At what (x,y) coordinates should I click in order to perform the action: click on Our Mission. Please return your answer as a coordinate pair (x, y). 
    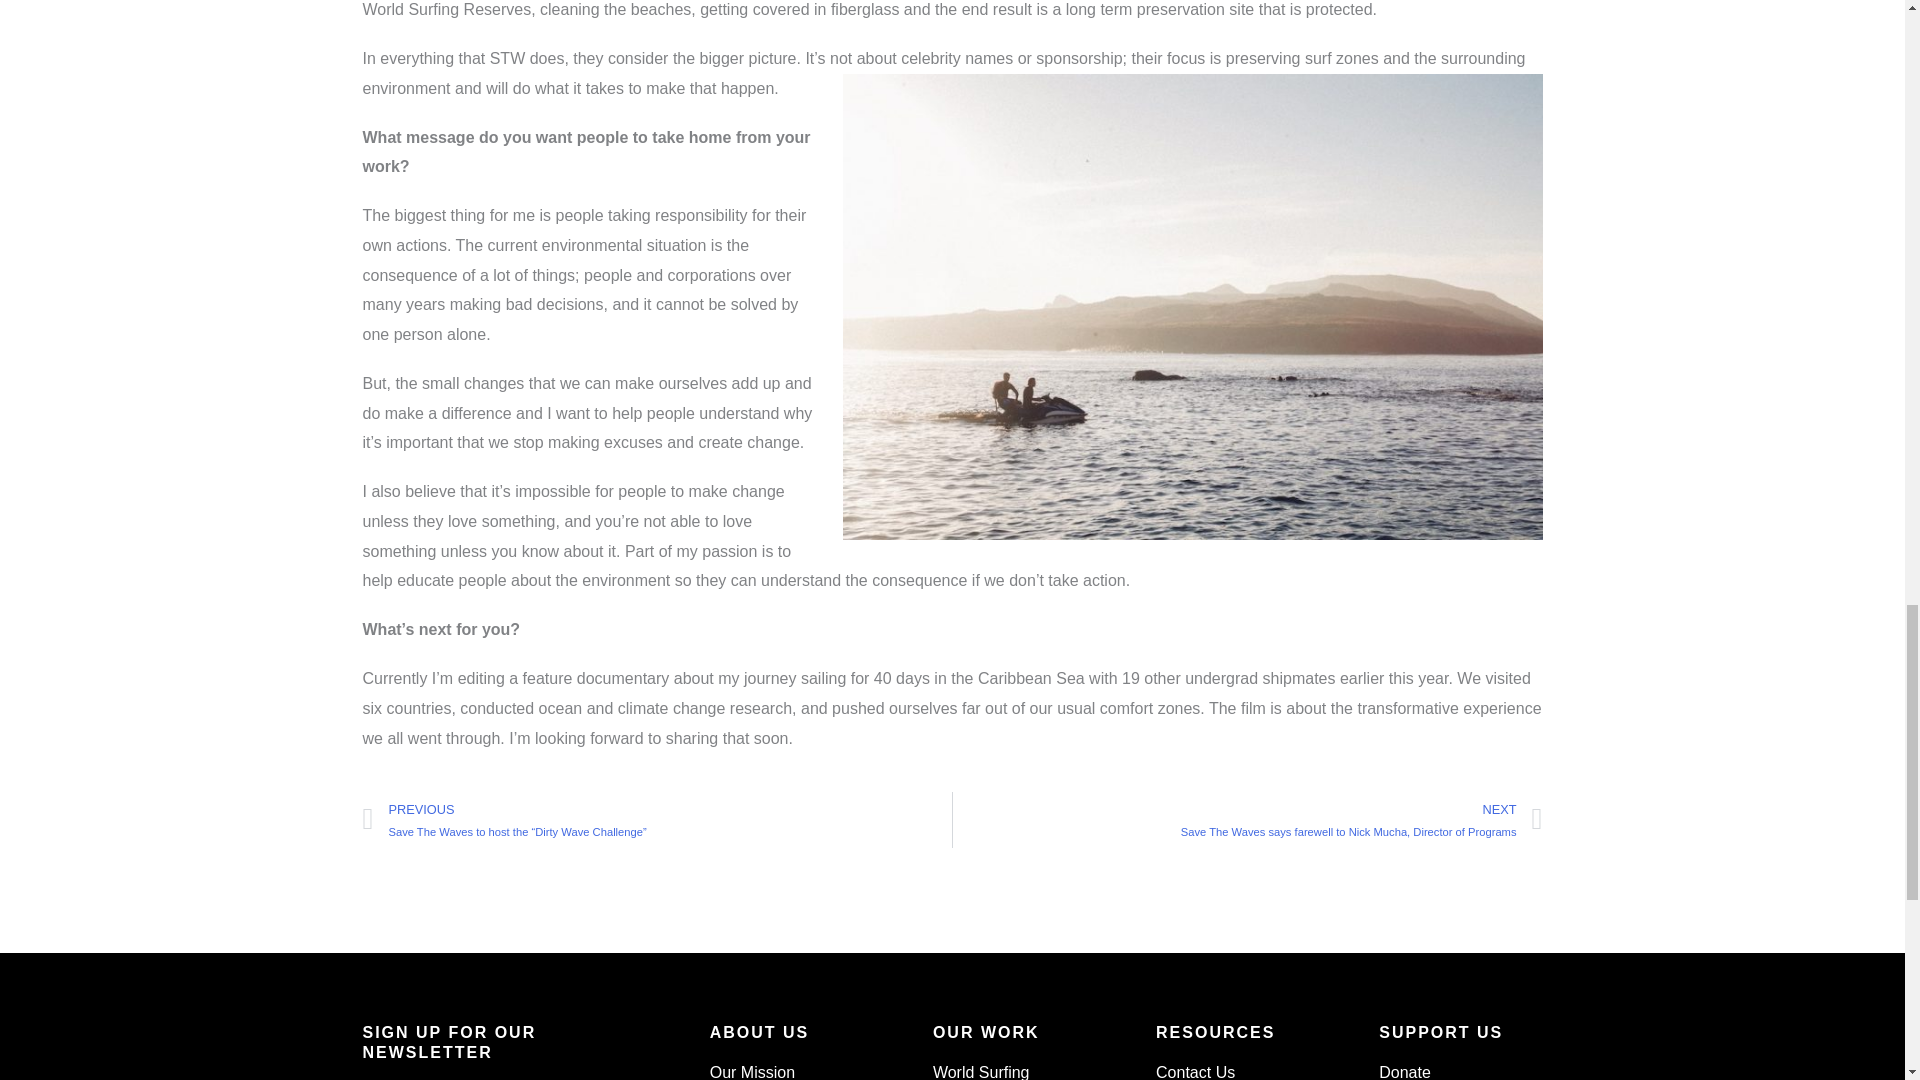
    Looking at the image, I should click on (792, 1071).